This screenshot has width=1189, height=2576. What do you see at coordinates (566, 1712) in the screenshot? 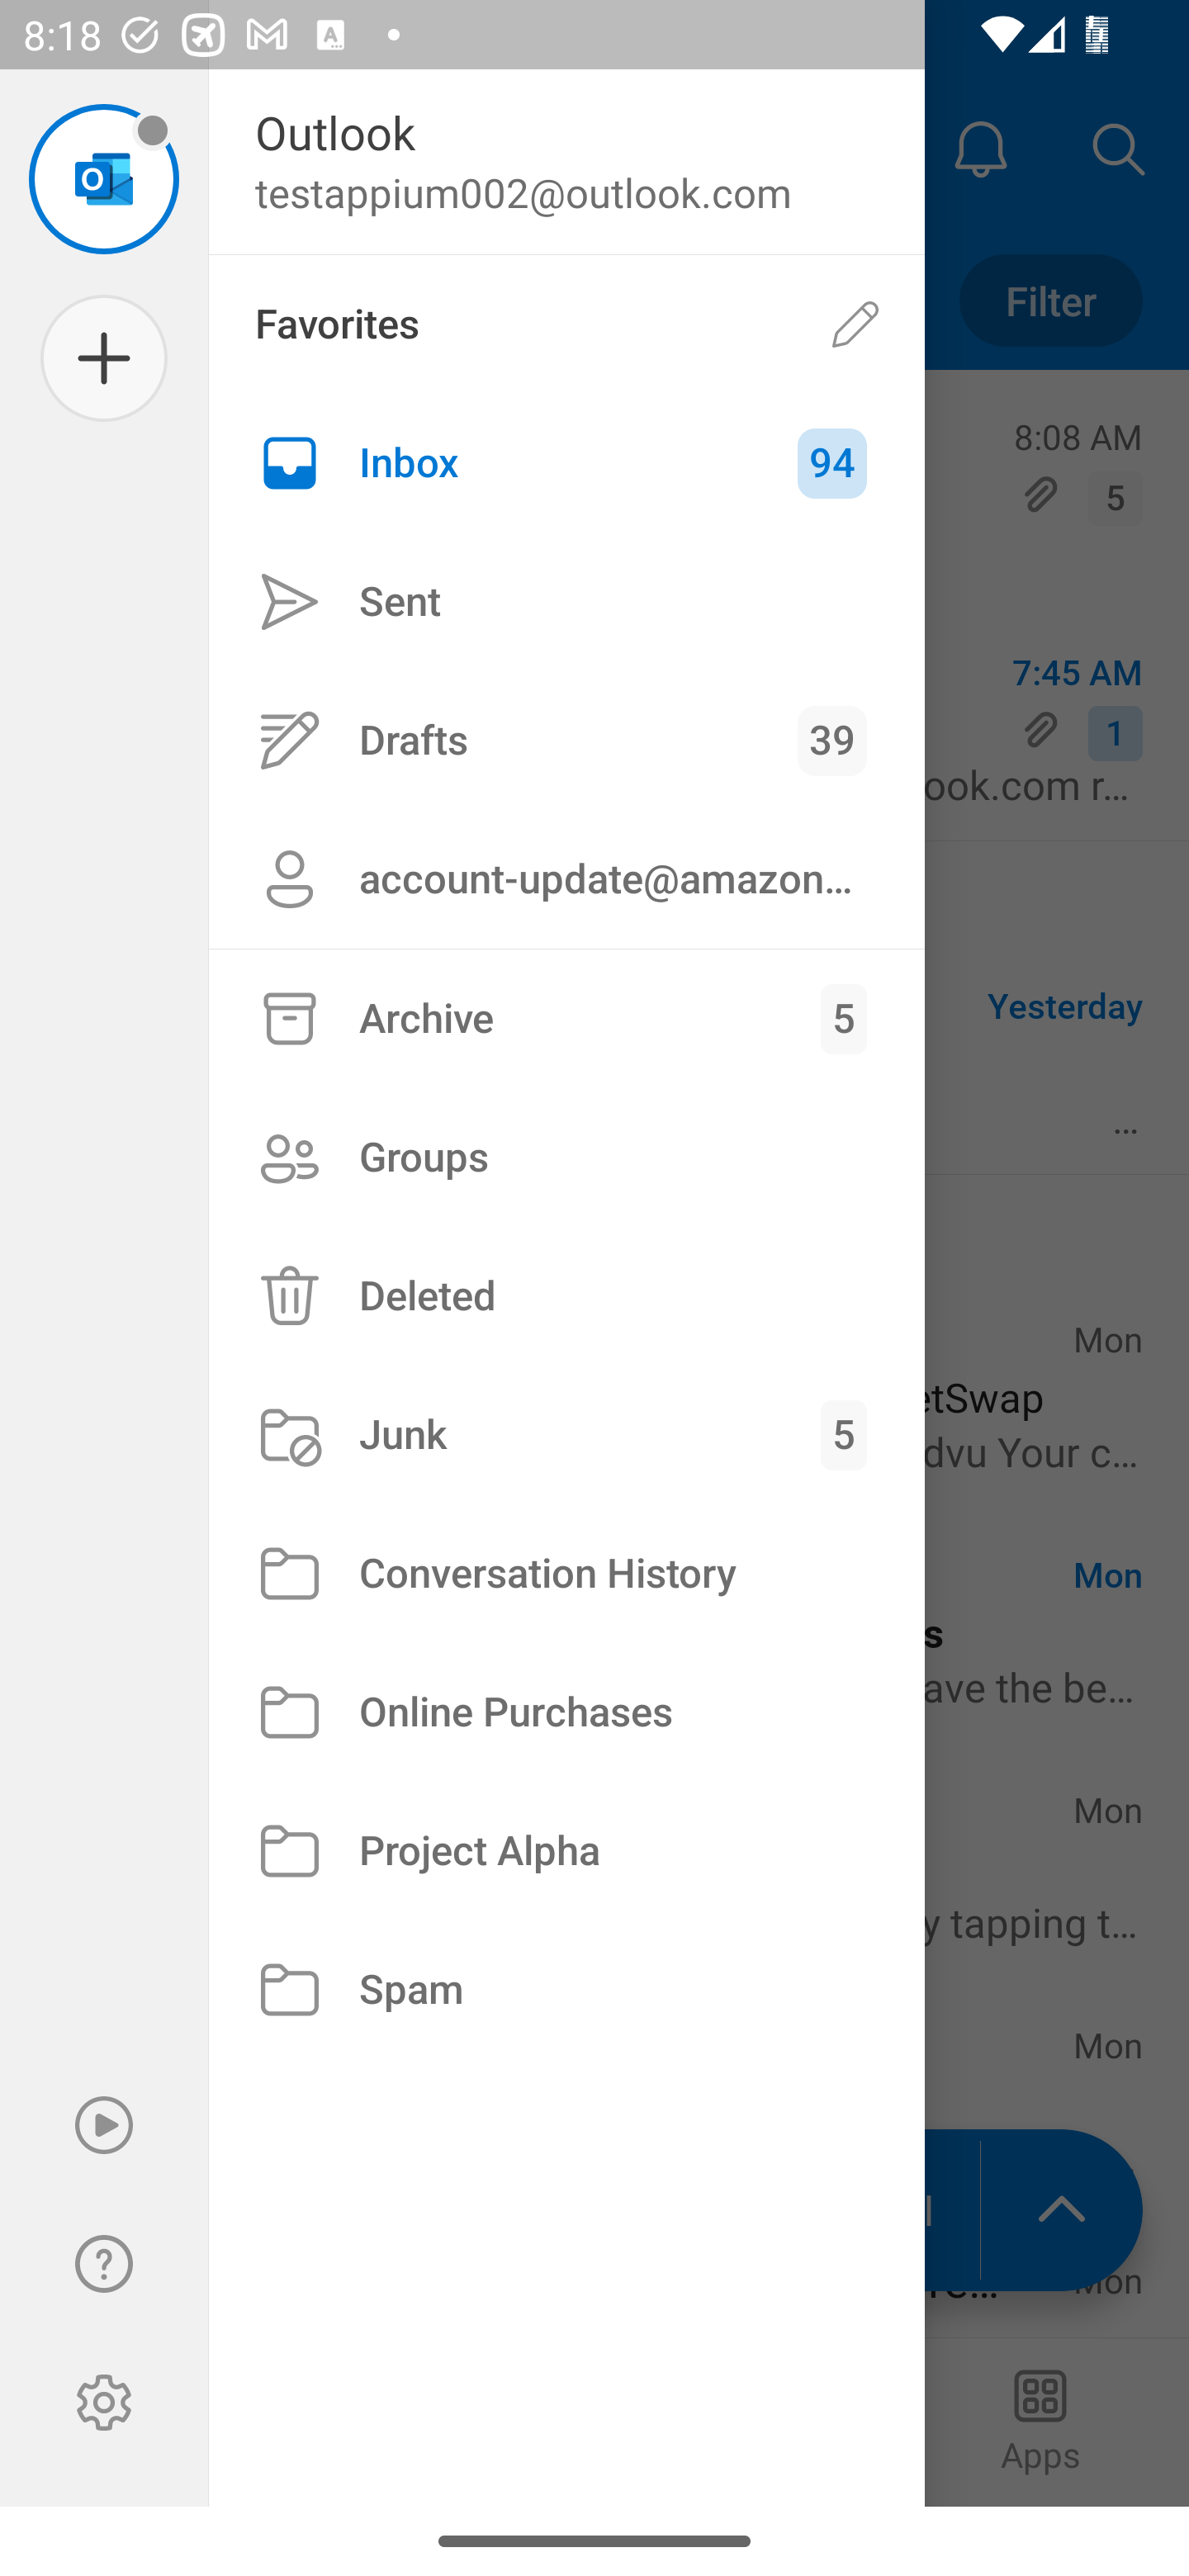
I see `Online Purchases Online Purchases, 7 of 9, level 1` at bounding box center [566, 1712].